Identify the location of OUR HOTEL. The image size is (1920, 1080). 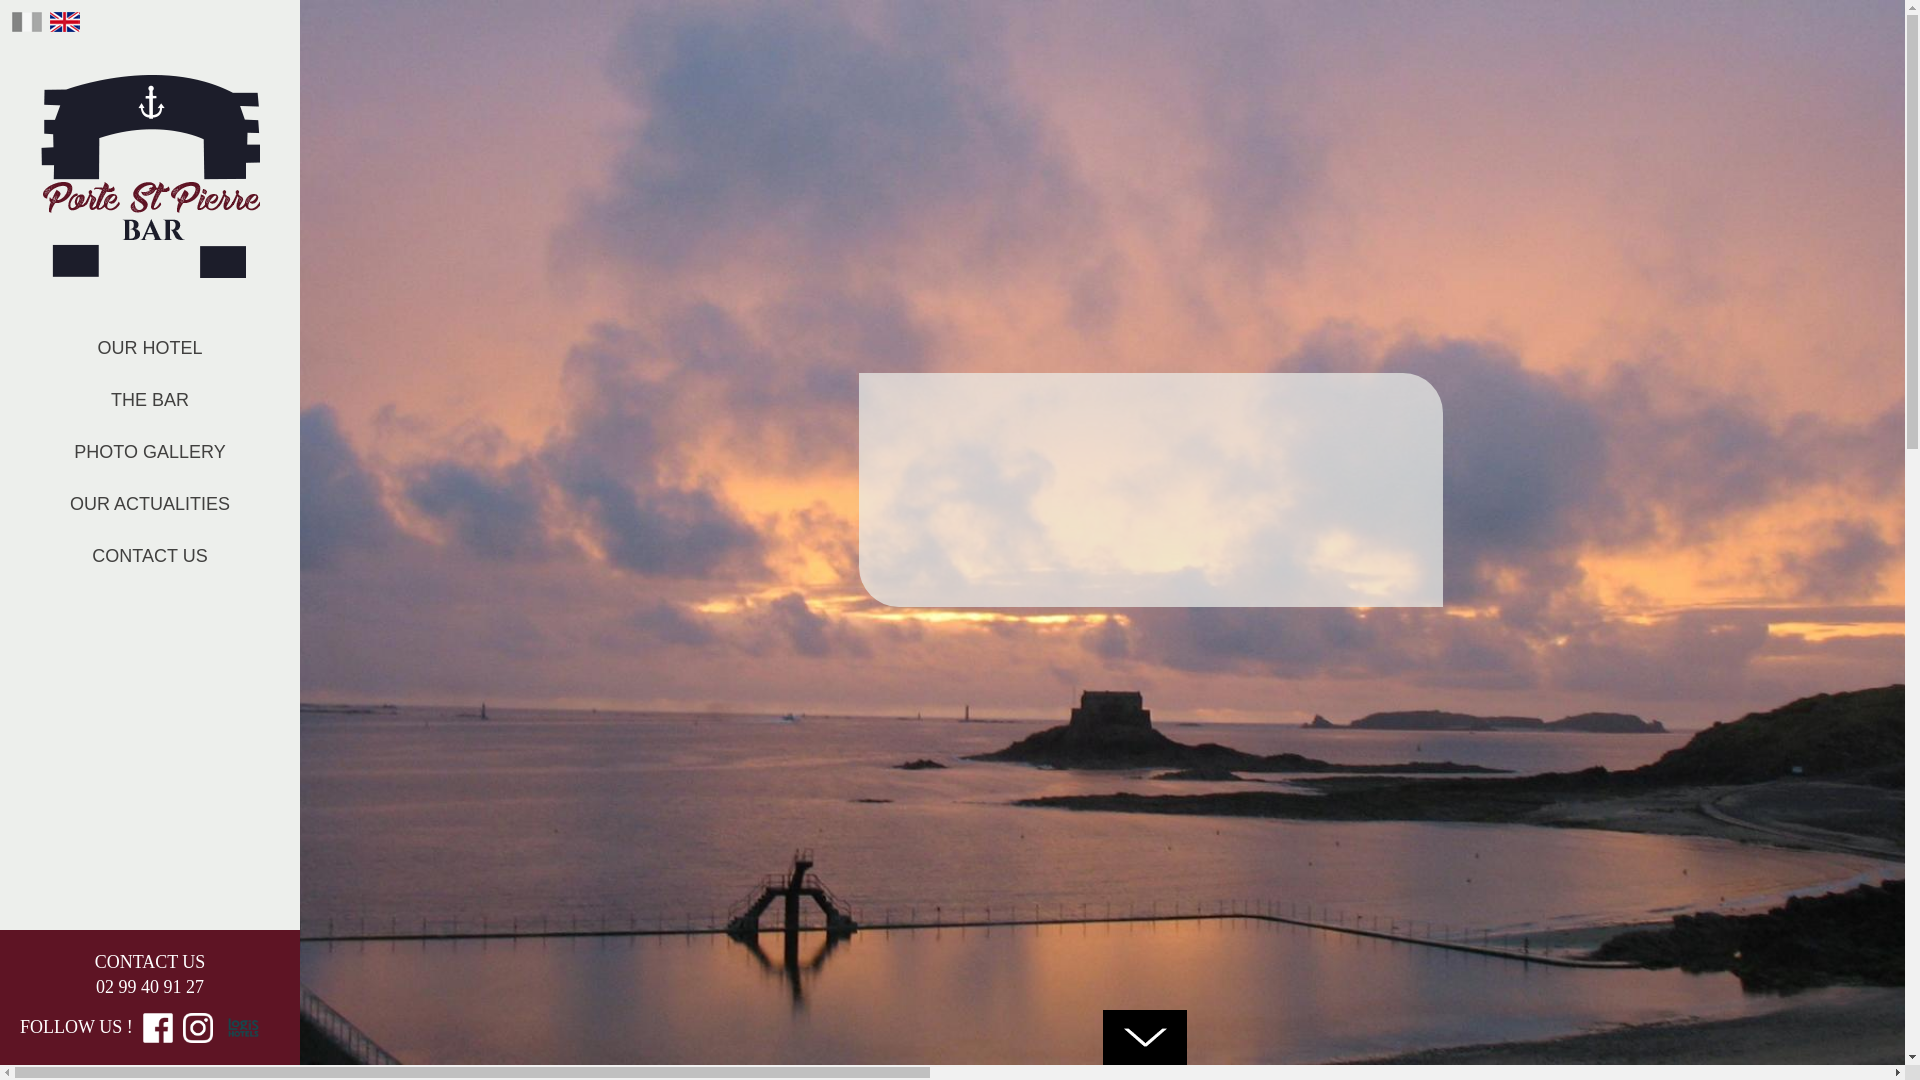
(150, 348).